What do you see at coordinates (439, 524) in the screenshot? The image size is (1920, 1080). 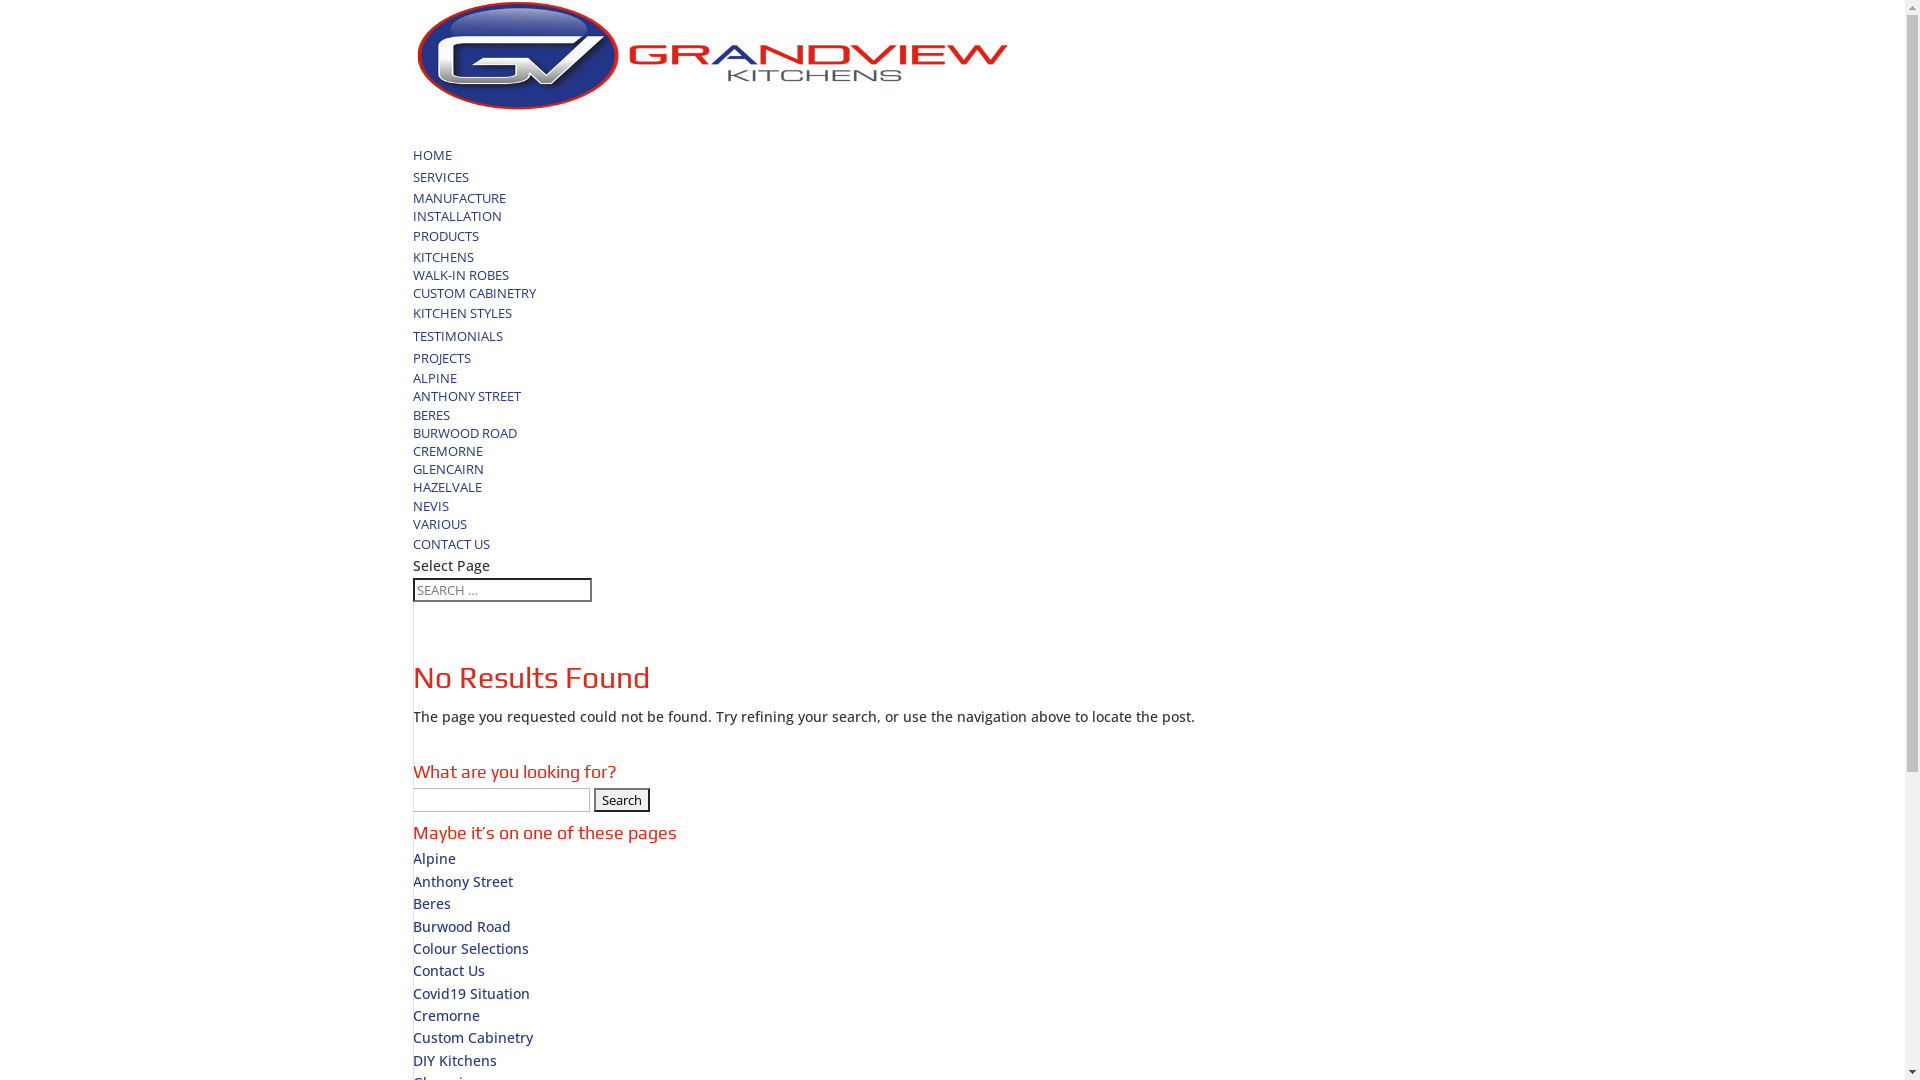 I see `VARIOUS` at bounding box center [439, 524].